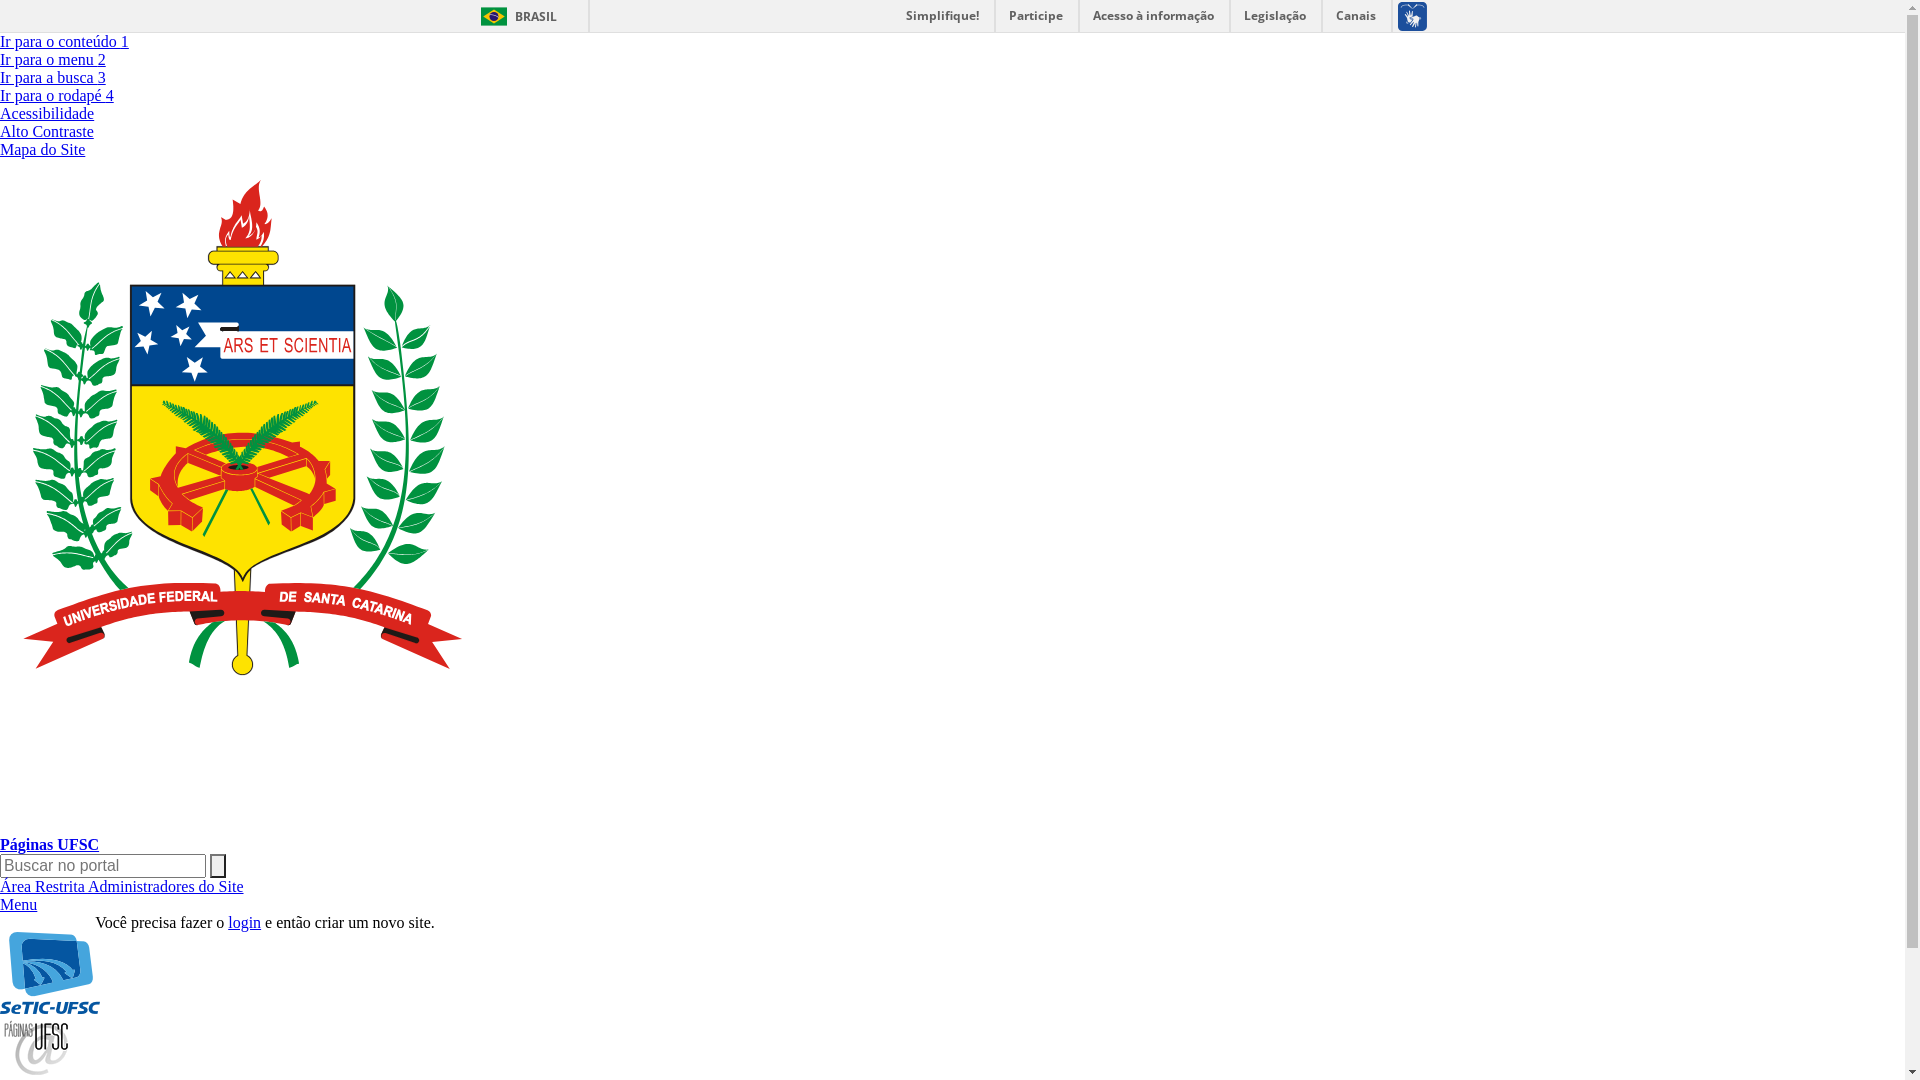 The width and height of the screenshot is (1920, 1080). I want to click on Acessibilidade, so click(47, 114).